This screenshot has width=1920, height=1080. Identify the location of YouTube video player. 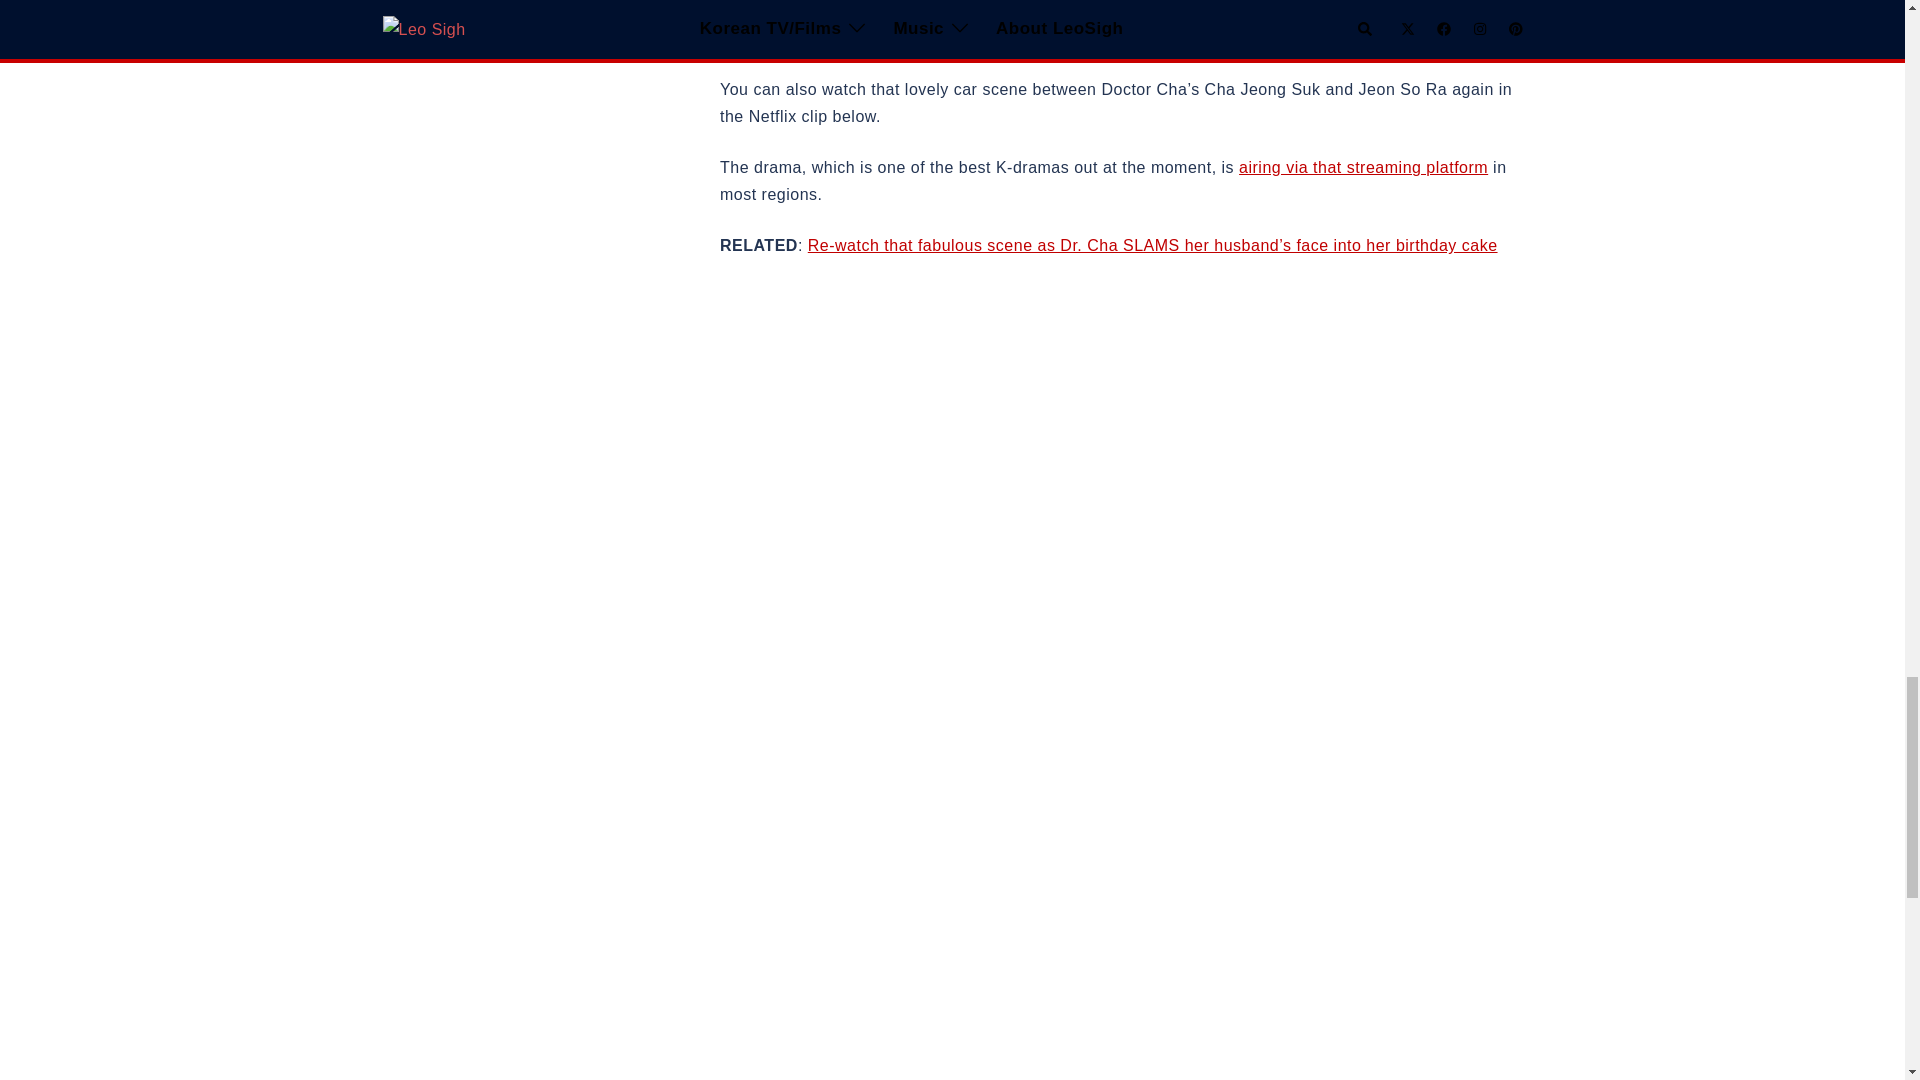
(1000, 1072).